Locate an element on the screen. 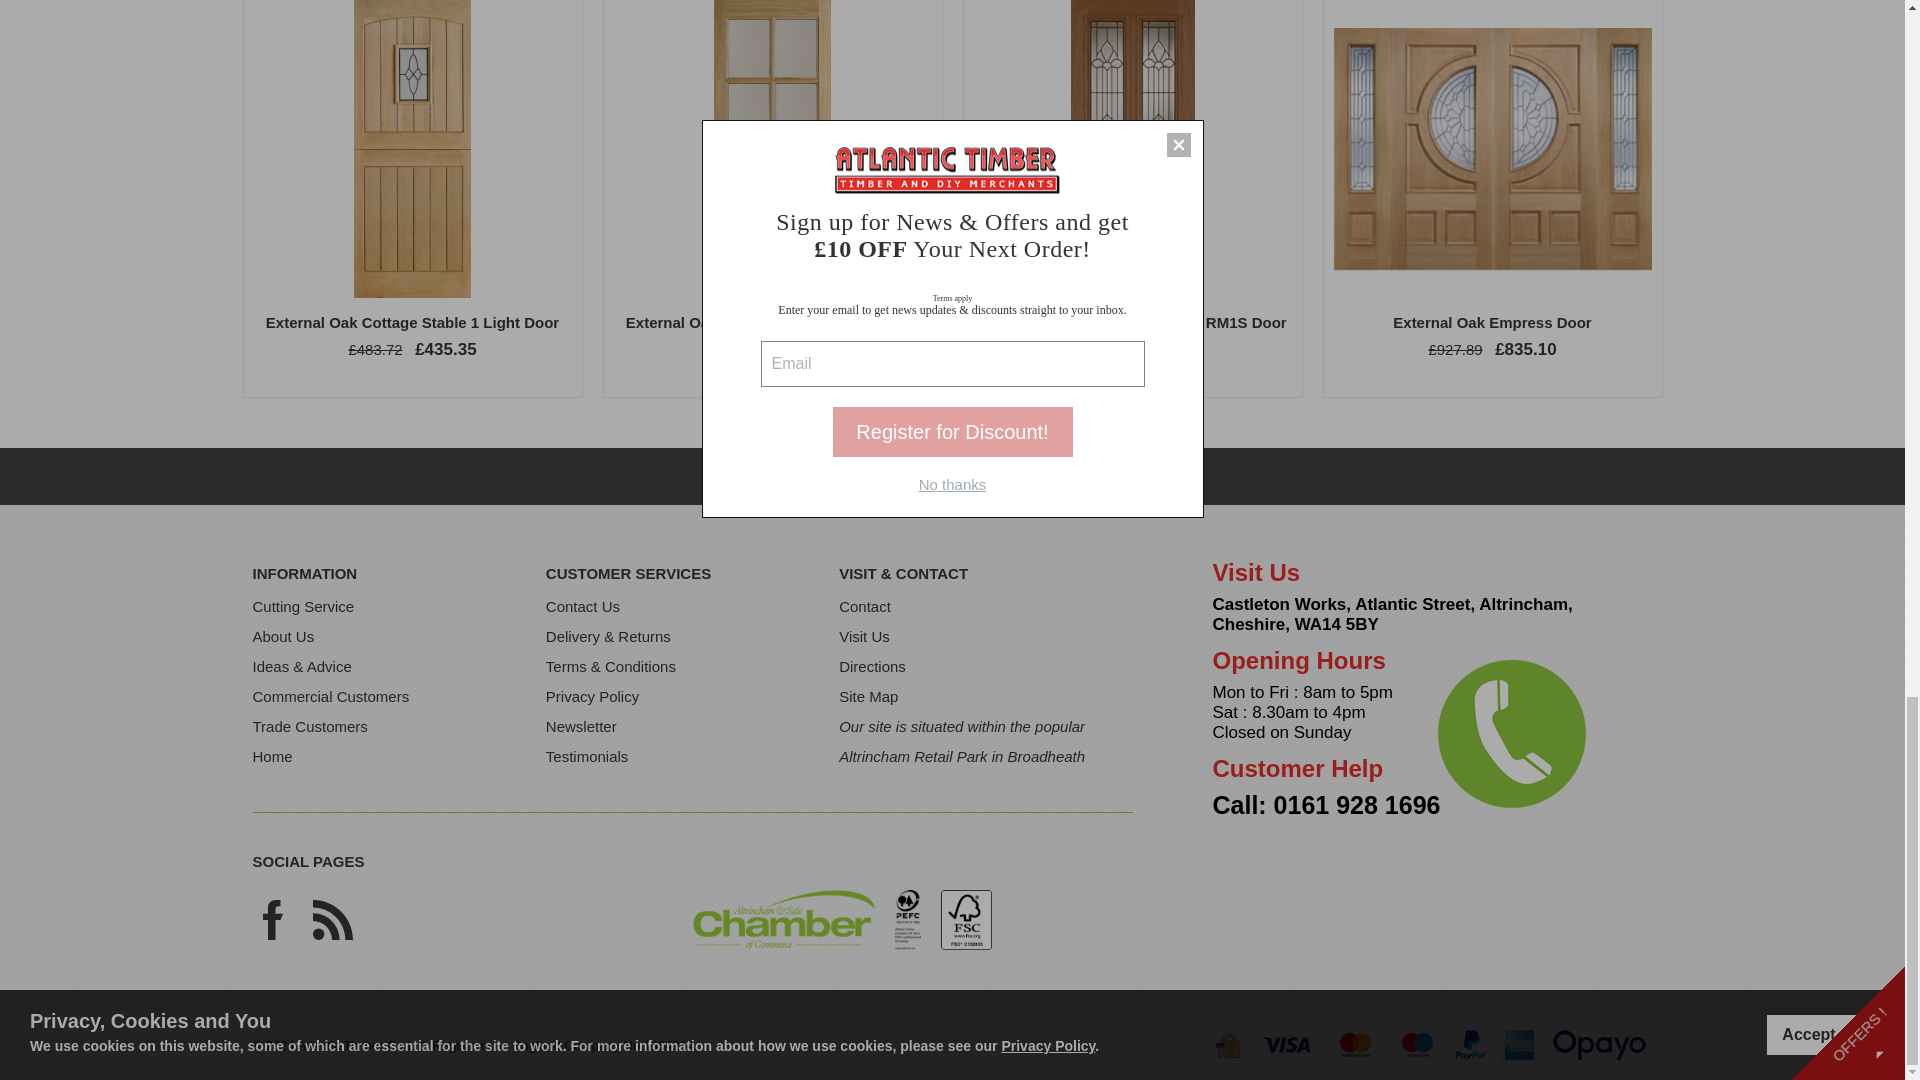  External Oak Derby Chameleon RM1S Door is located at coordinates (1132, 322).